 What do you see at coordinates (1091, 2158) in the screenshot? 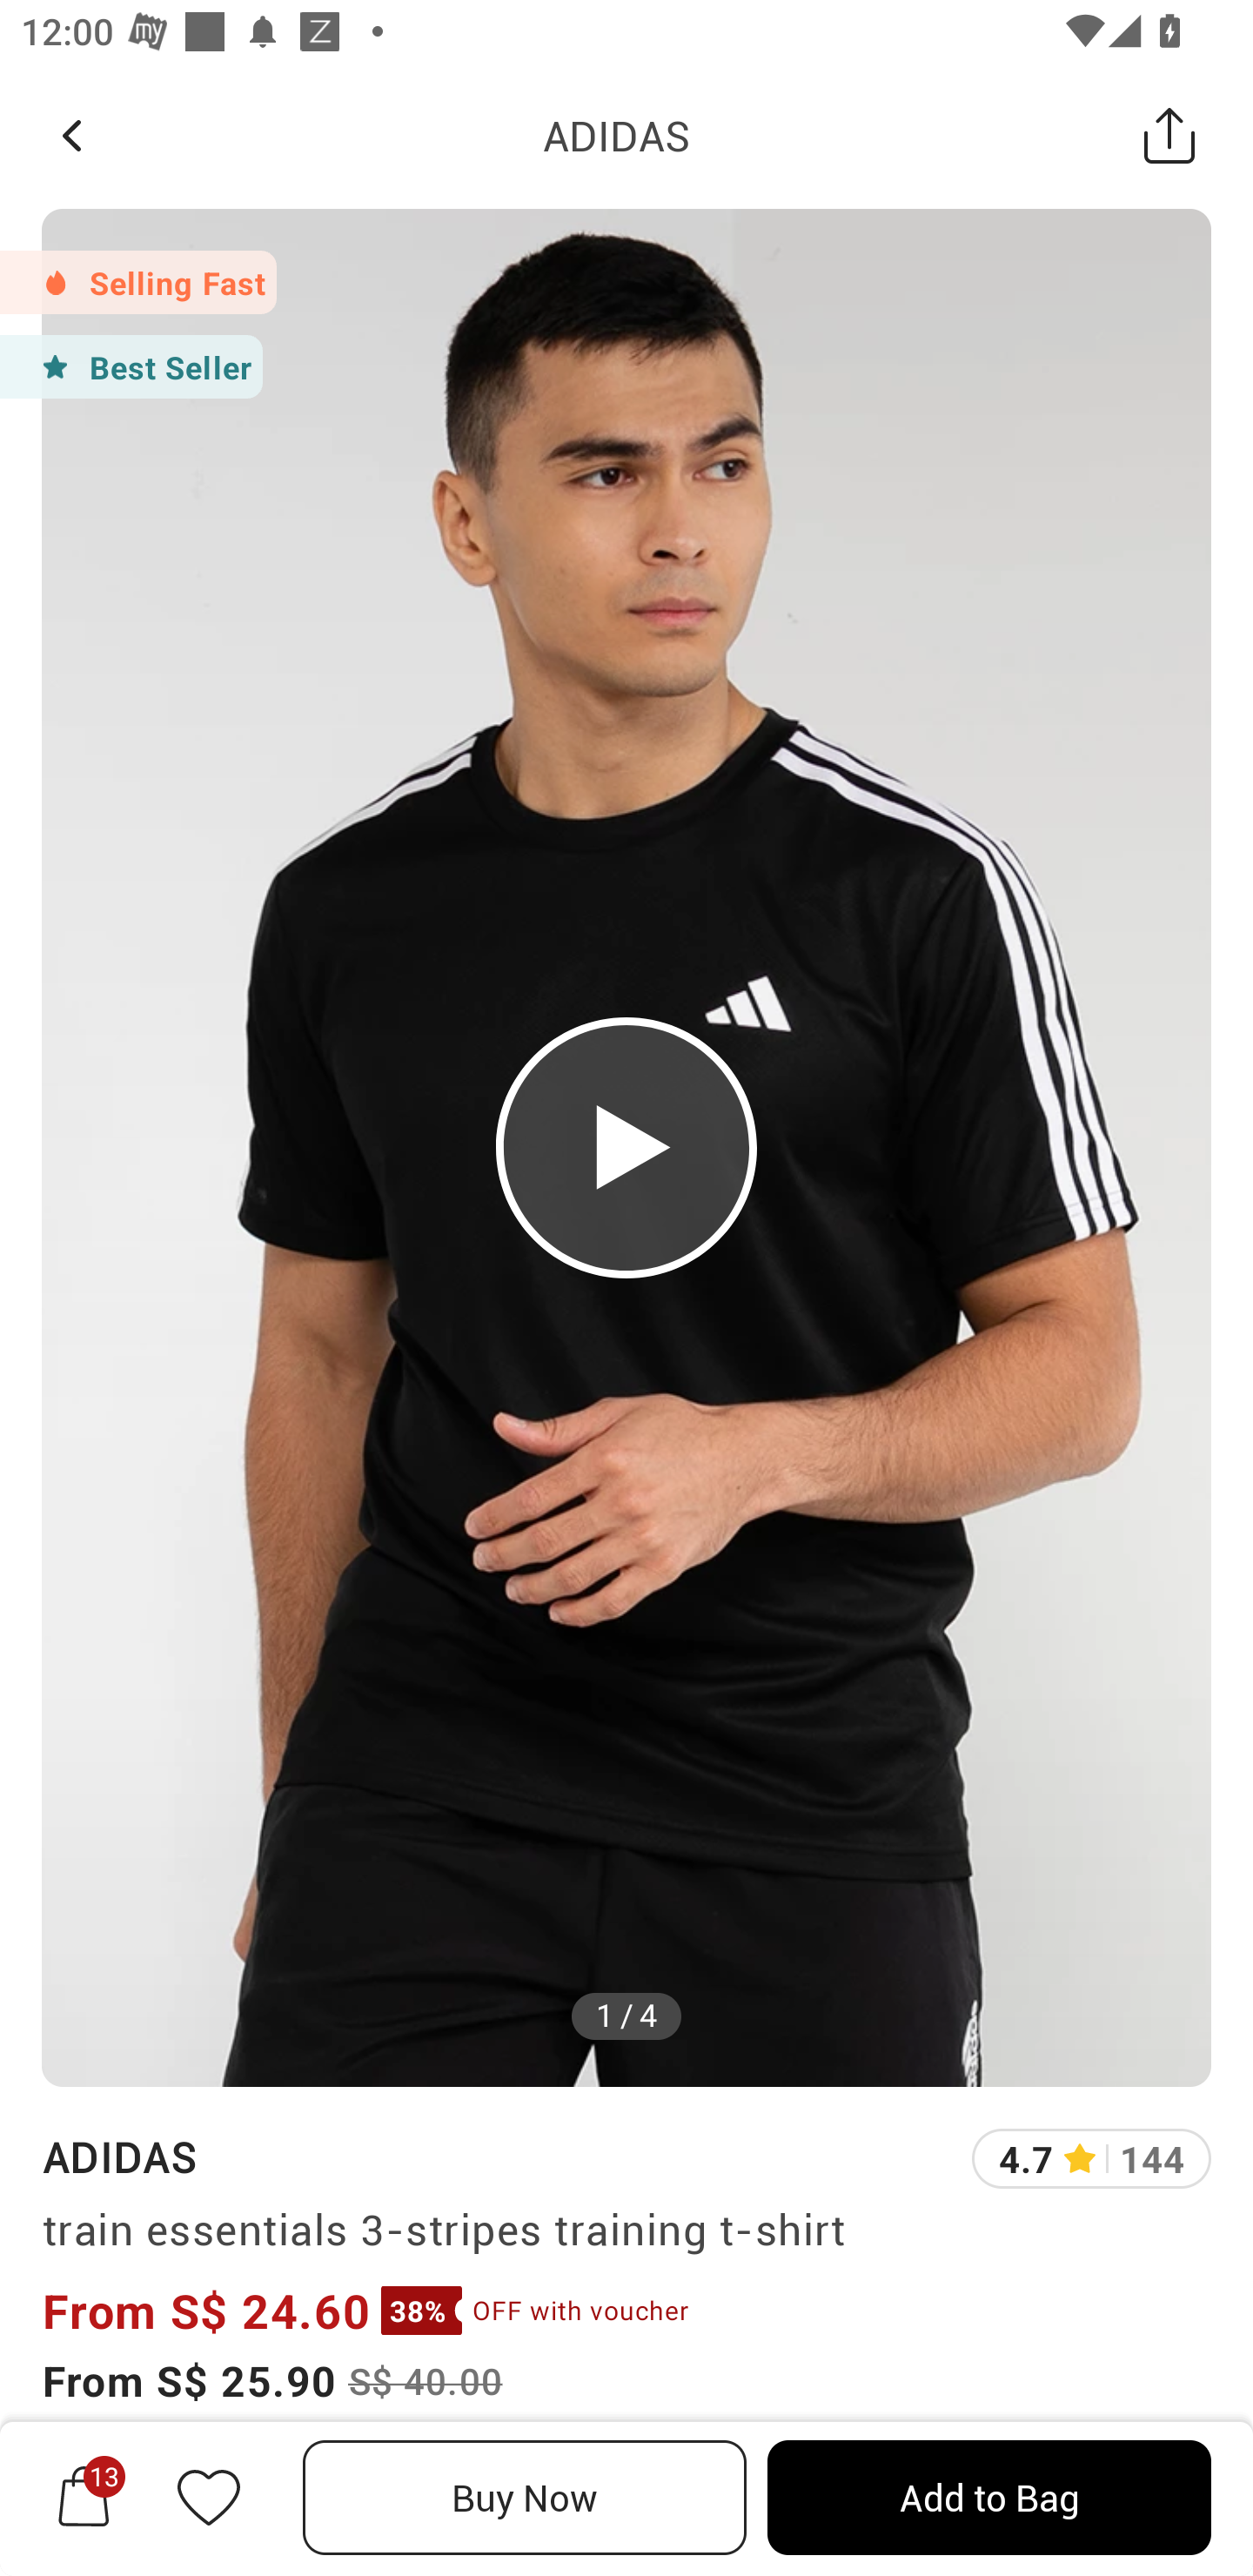
I see `4.7 144` at bounding box center [1091, 2158].